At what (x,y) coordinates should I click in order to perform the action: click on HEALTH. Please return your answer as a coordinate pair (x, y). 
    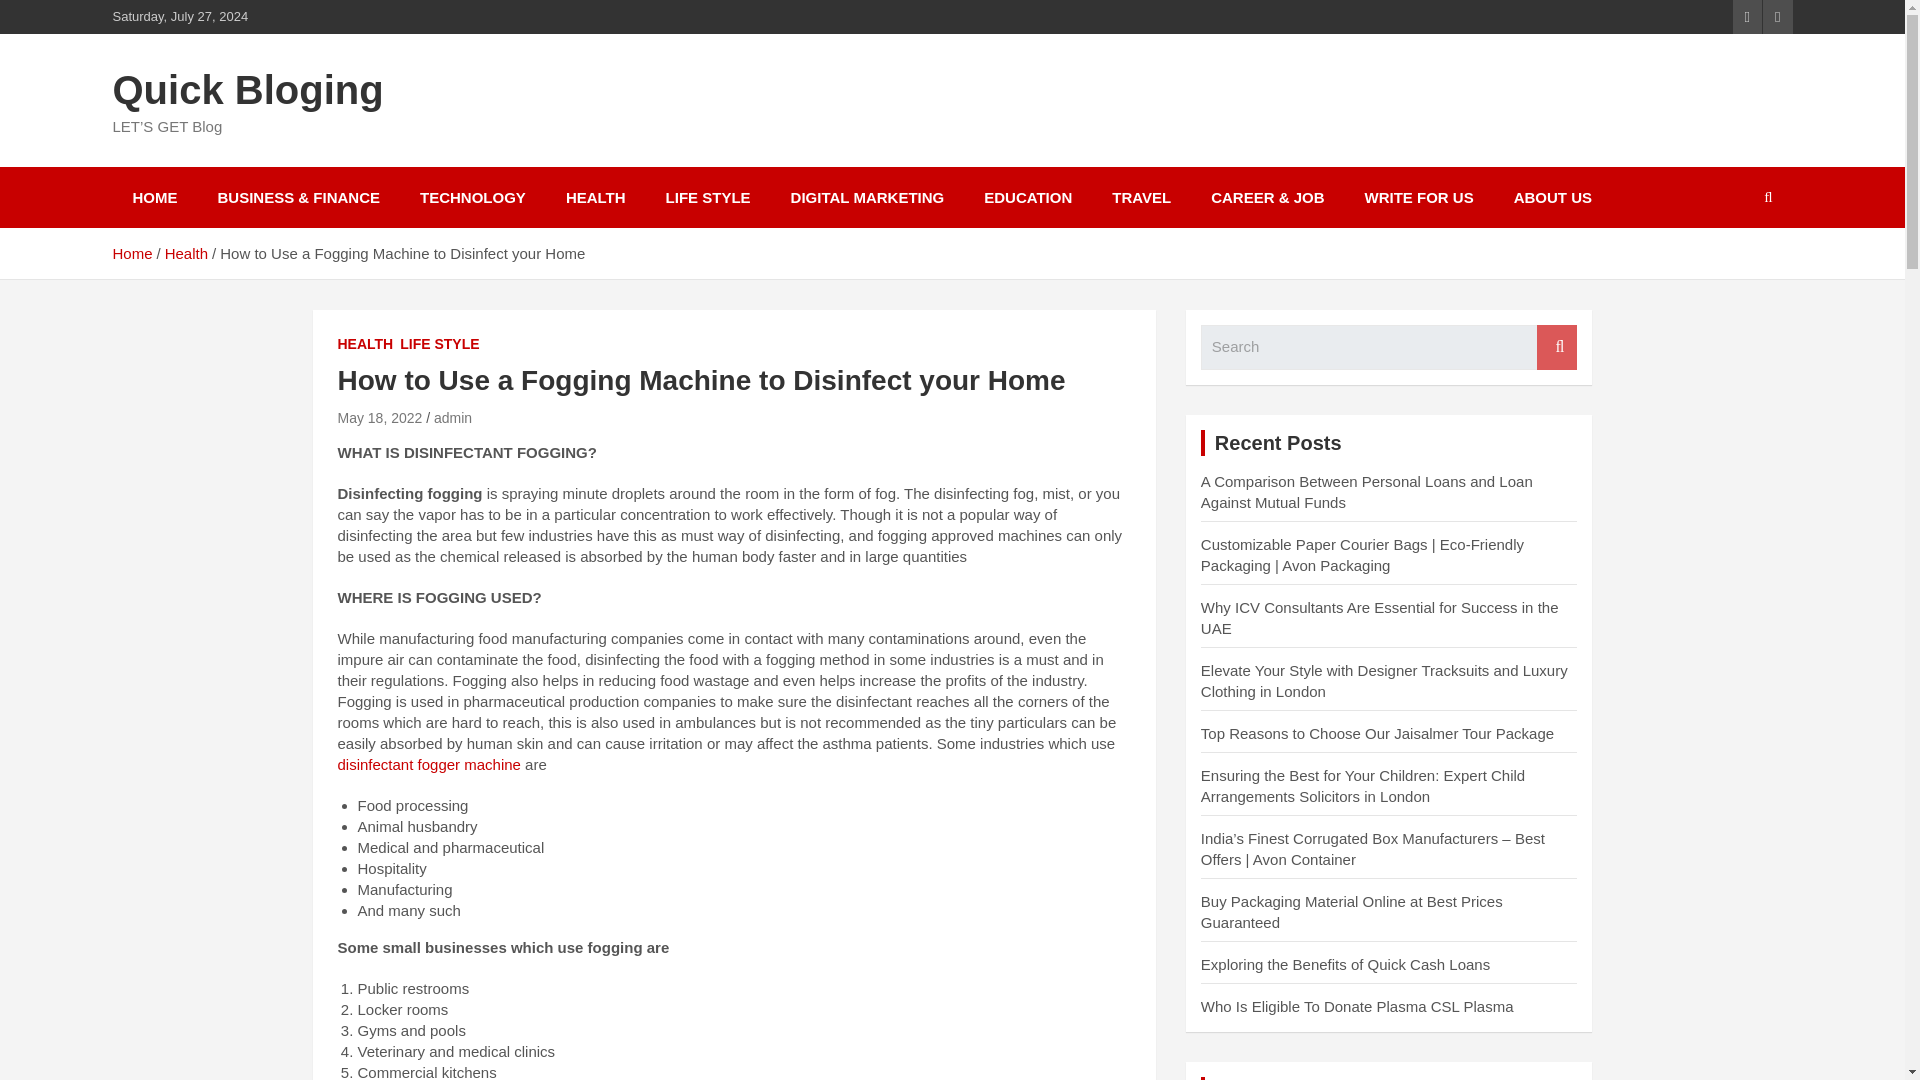
    Looking at the image, I should click on (595, 197).